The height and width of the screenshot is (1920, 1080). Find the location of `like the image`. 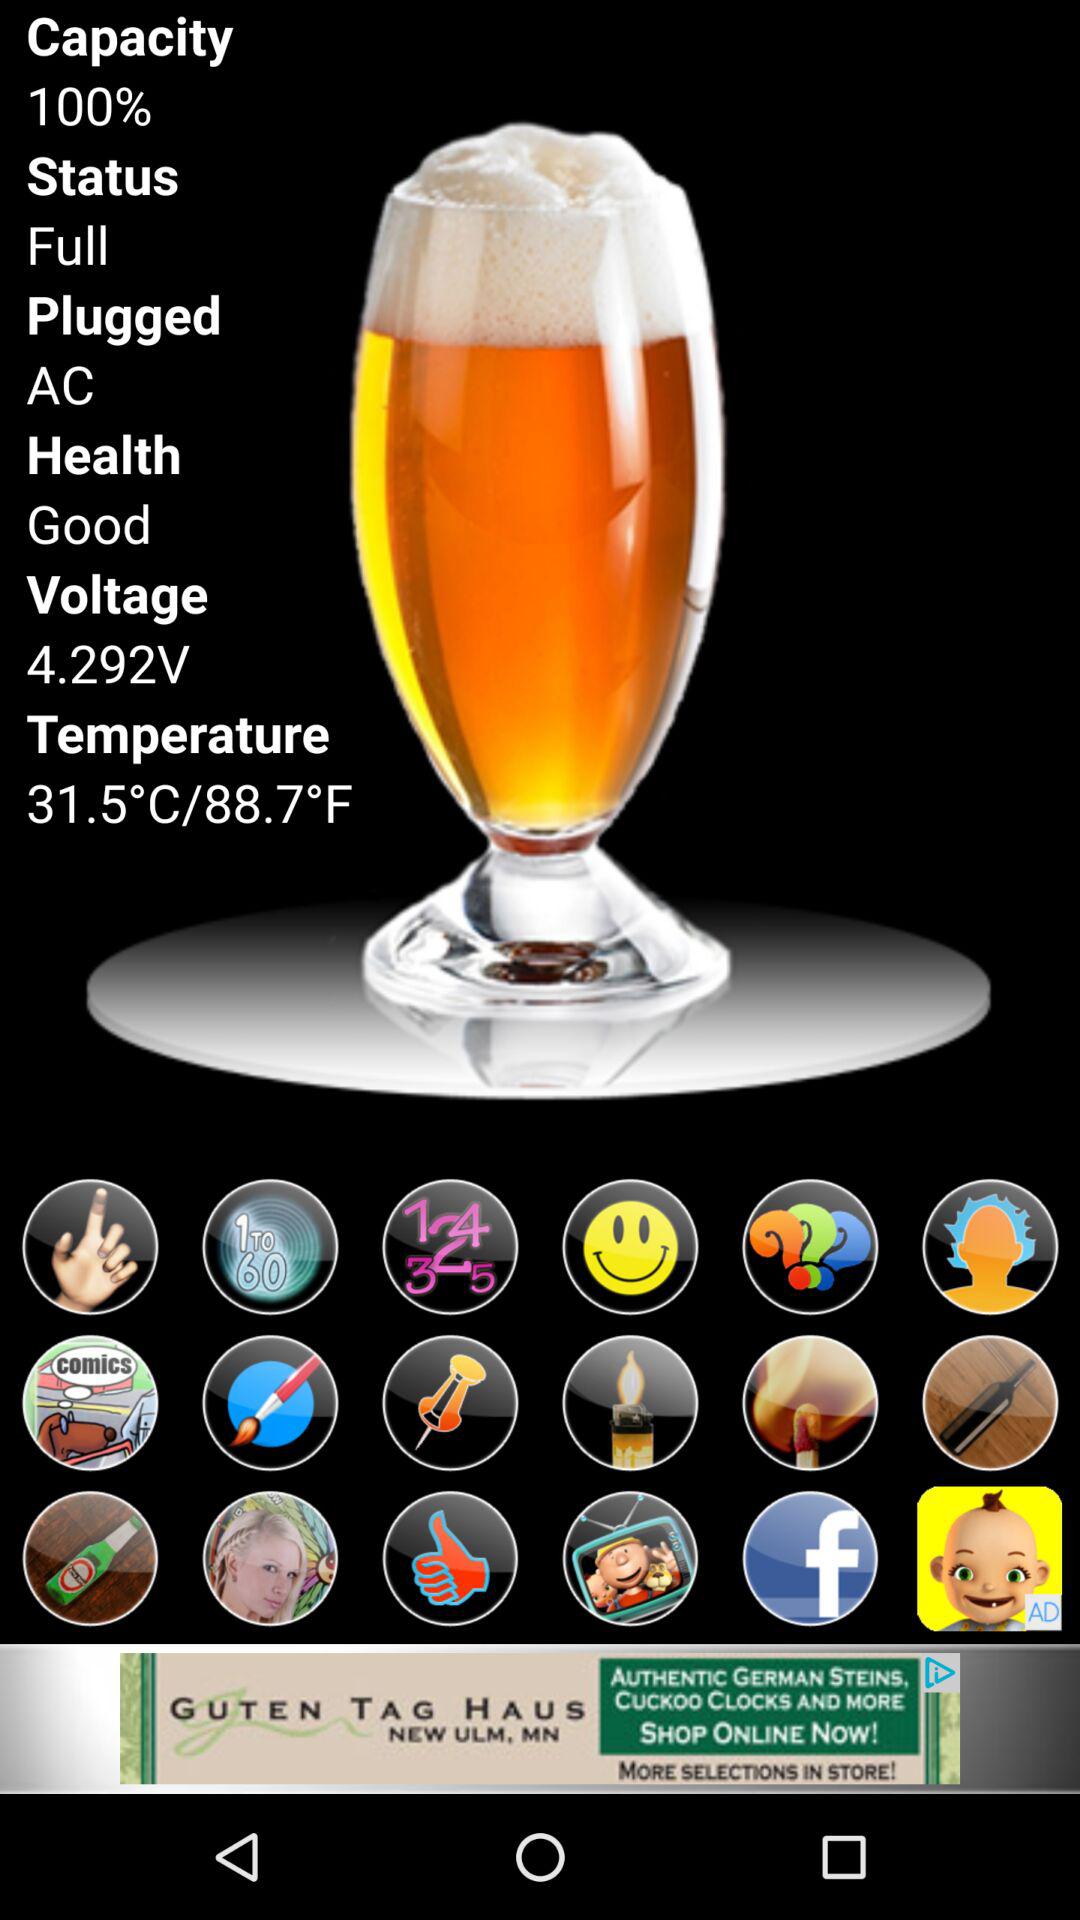

like the image is located at coordinates (450, 1558).